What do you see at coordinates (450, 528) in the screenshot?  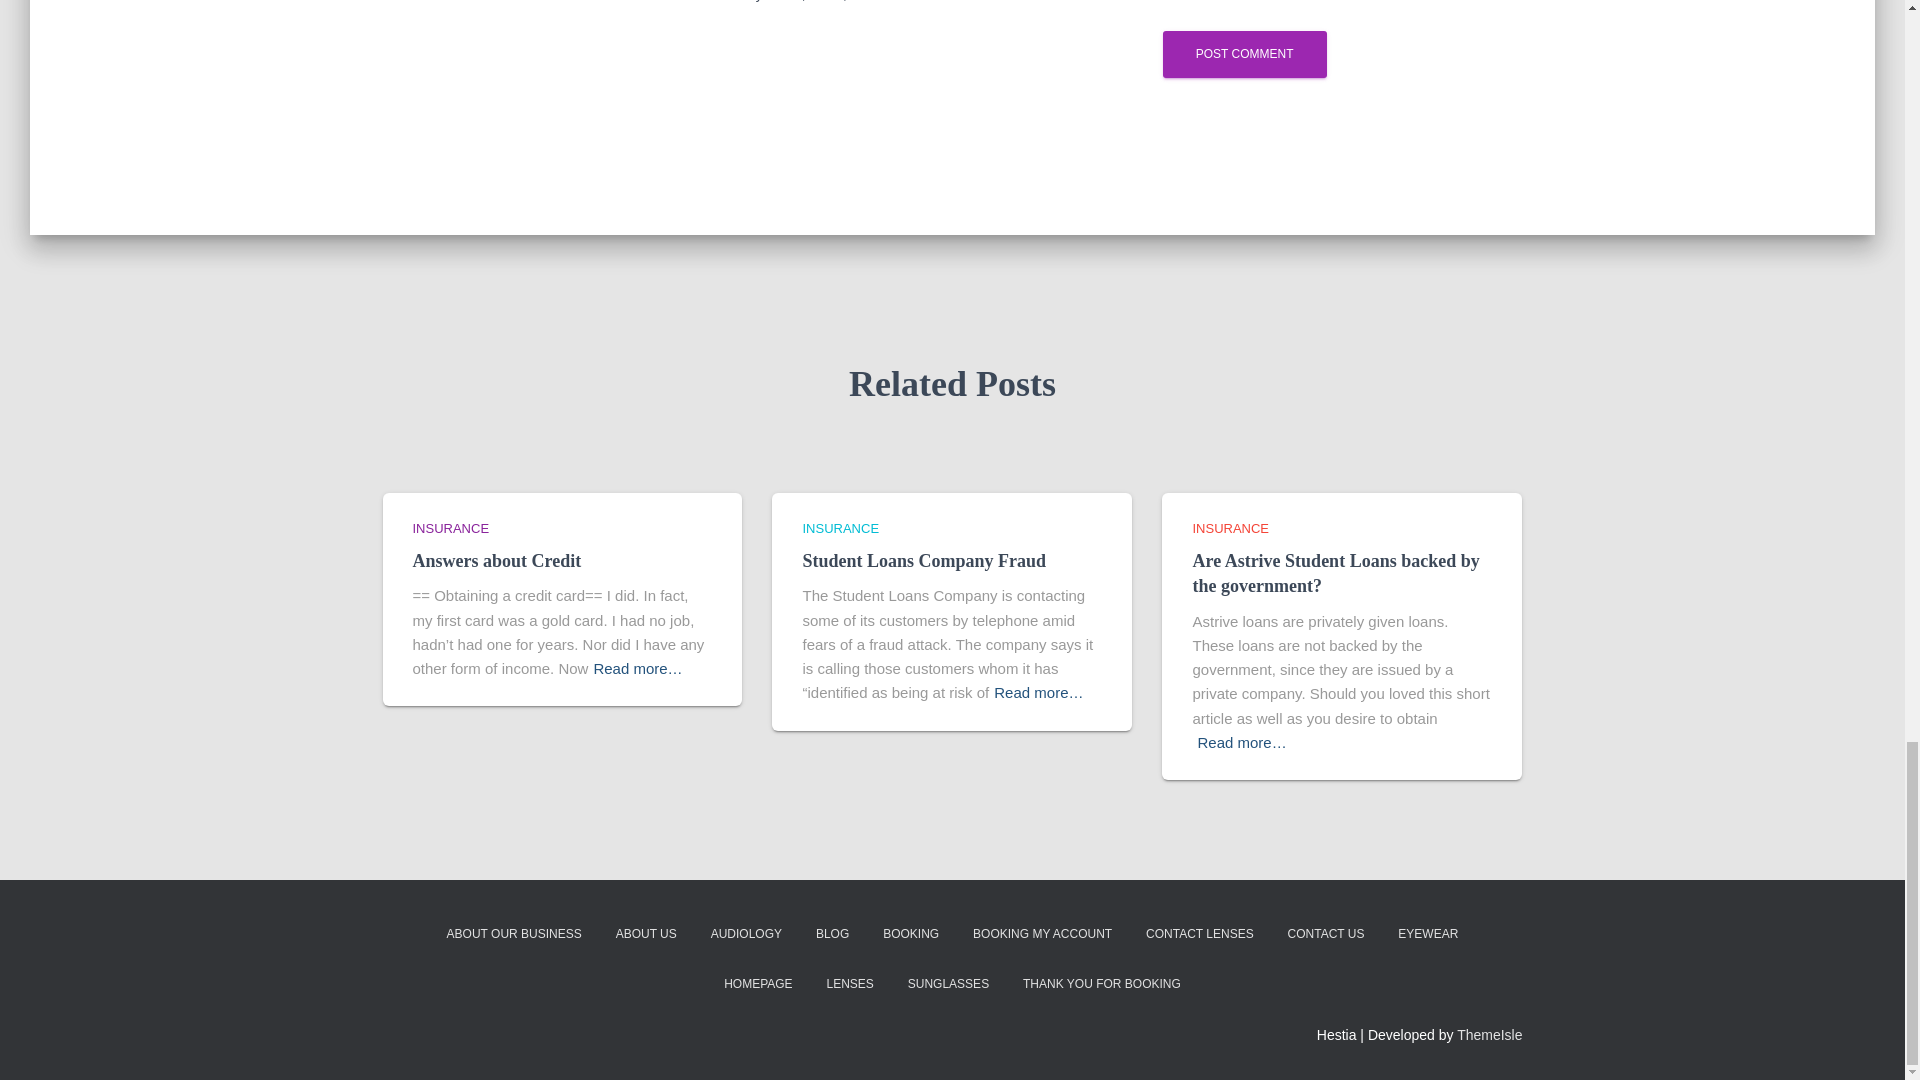 I see `View all posts in Insurance` at bounding box center [450, 528].